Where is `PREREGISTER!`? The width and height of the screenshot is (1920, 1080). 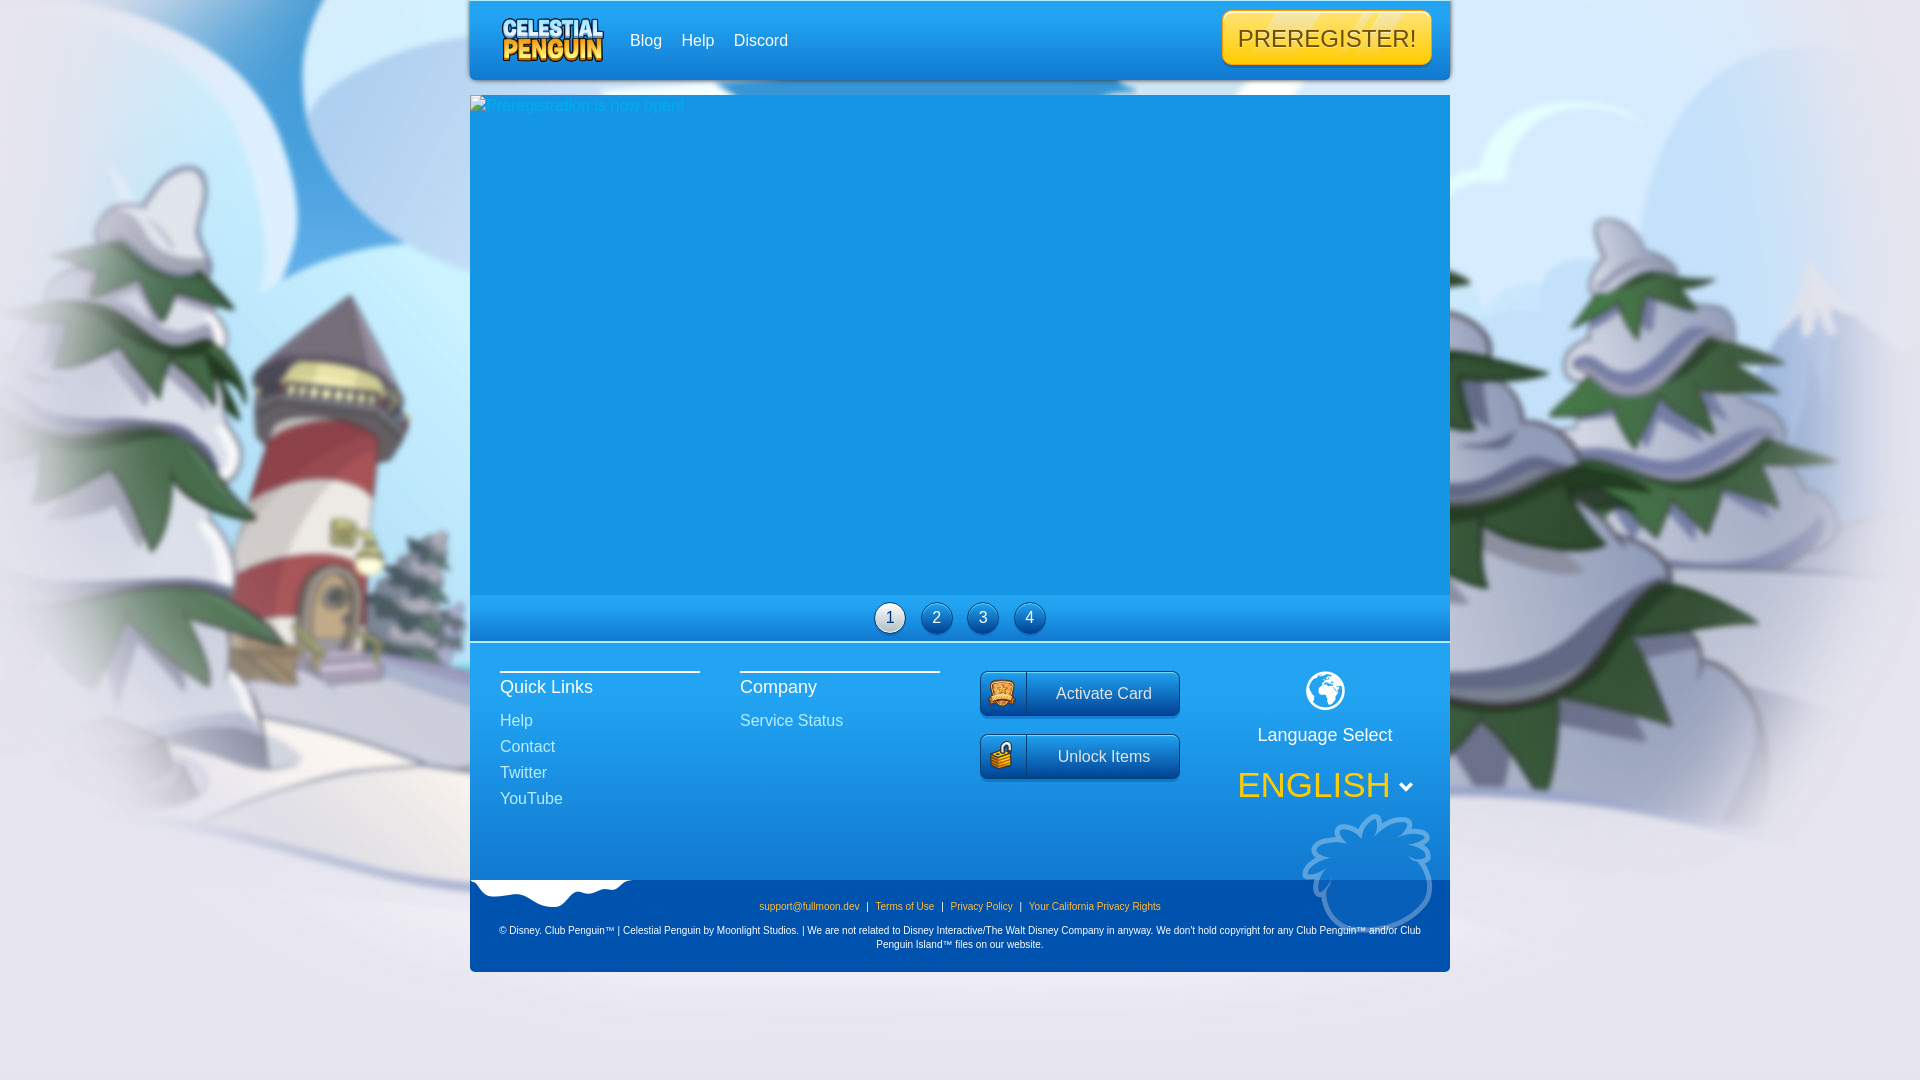 PREREGISTER! is located at coordinates (1327, 38).